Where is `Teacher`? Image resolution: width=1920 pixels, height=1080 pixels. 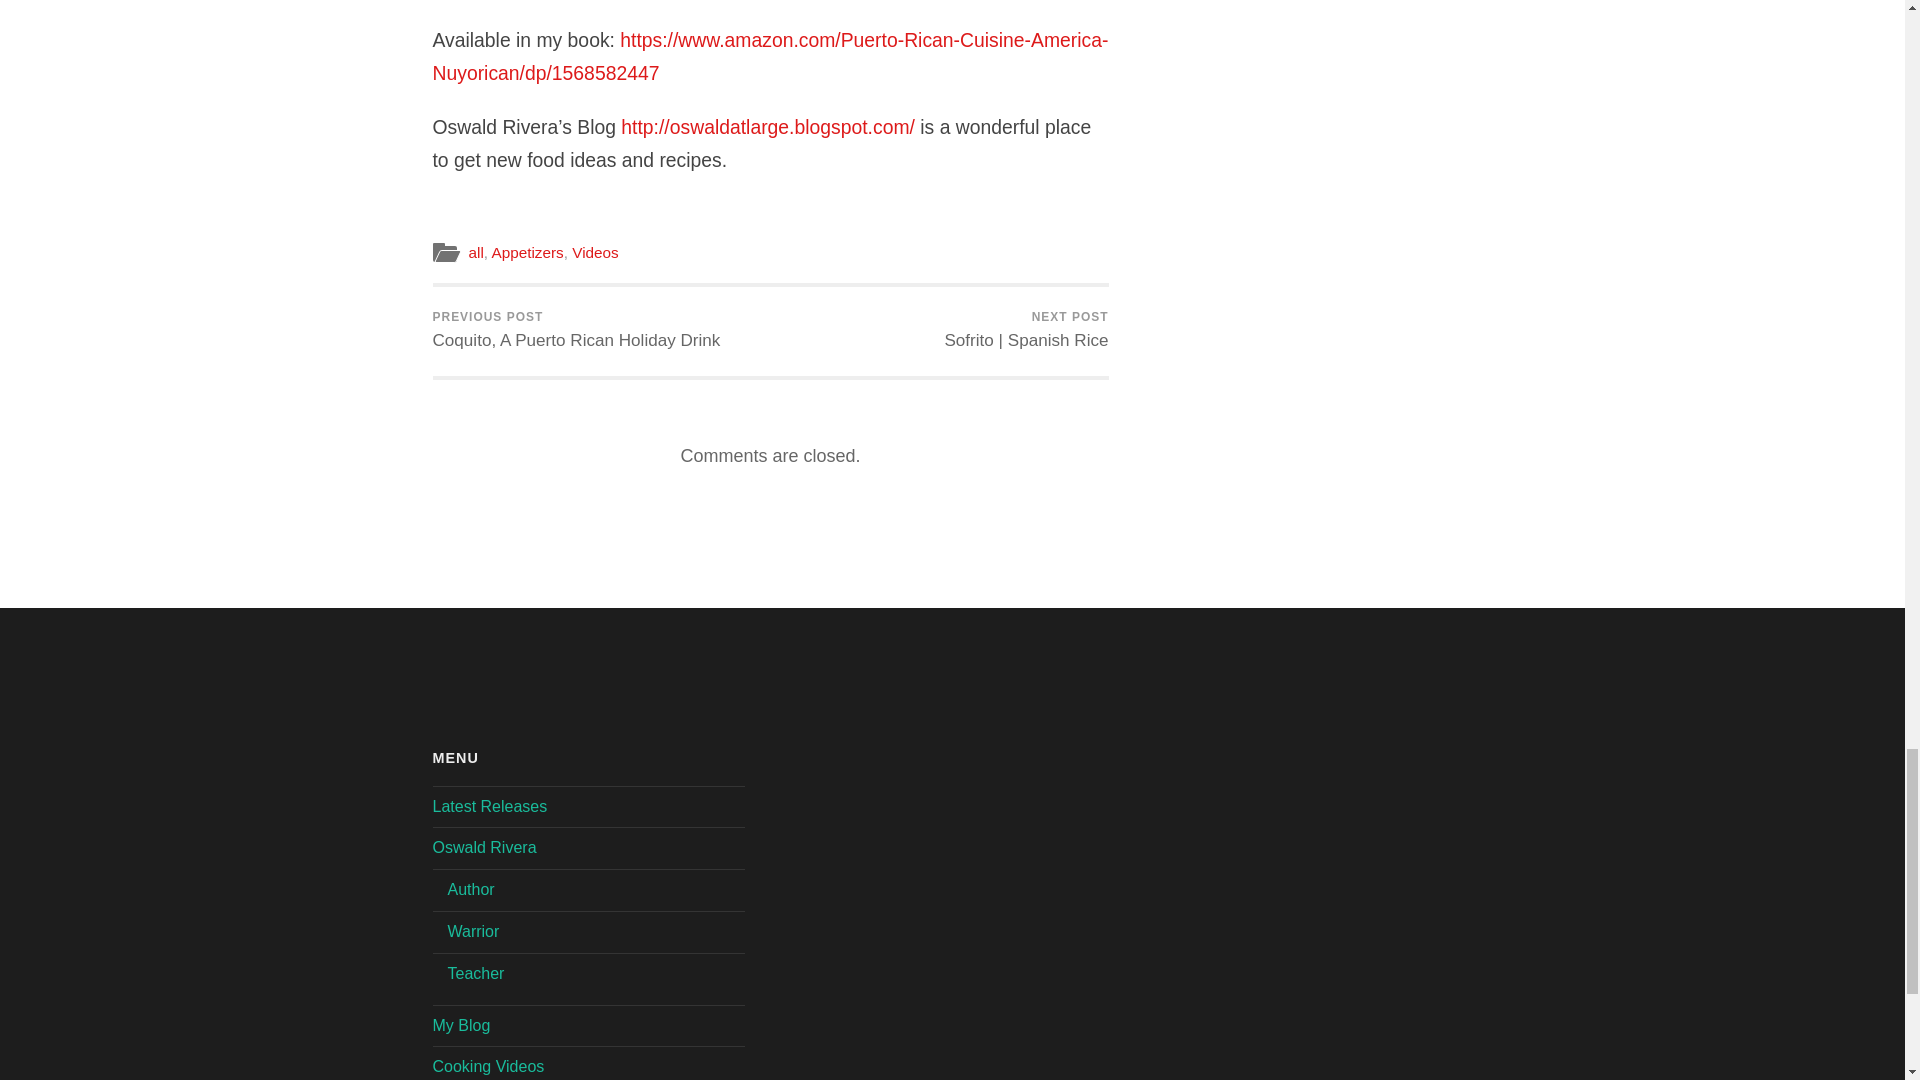
Teacher is located at coordinates (473, 931).